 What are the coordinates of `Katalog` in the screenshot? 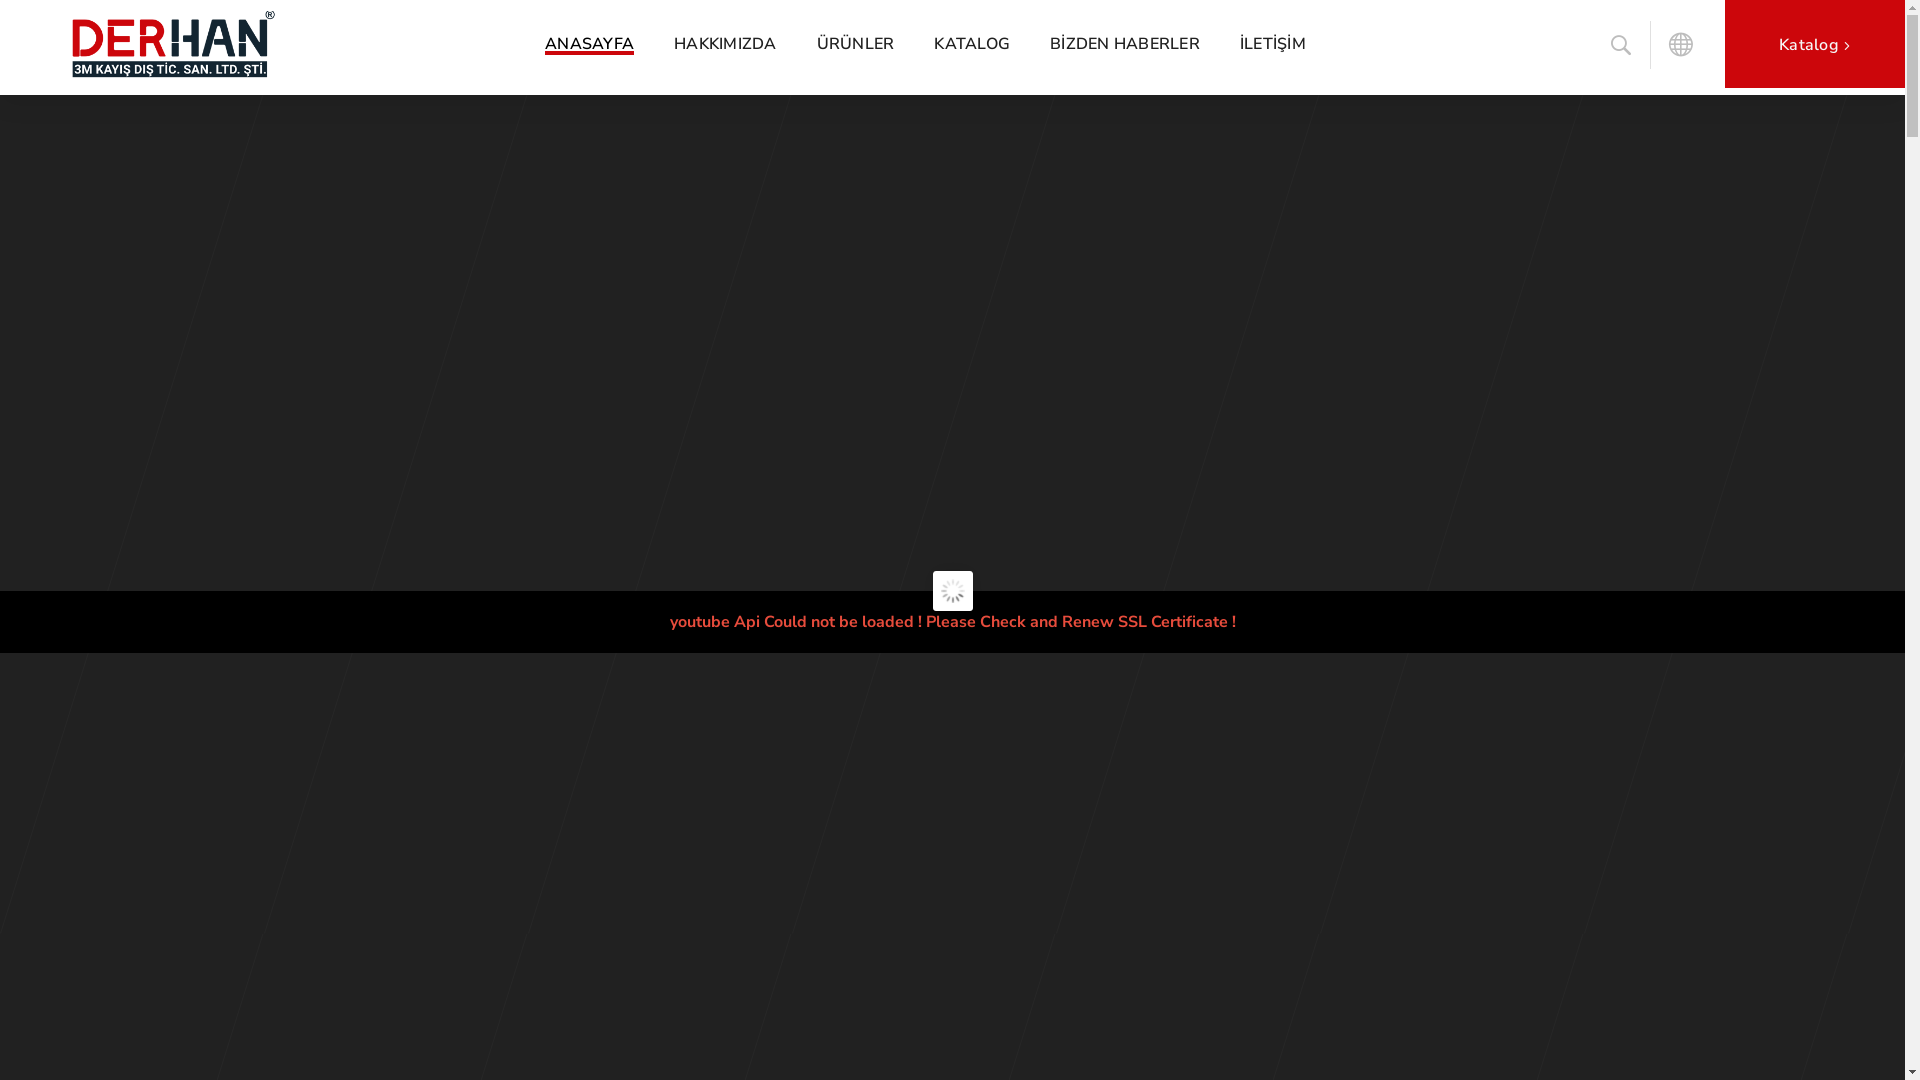 It's located at (1815, 44).